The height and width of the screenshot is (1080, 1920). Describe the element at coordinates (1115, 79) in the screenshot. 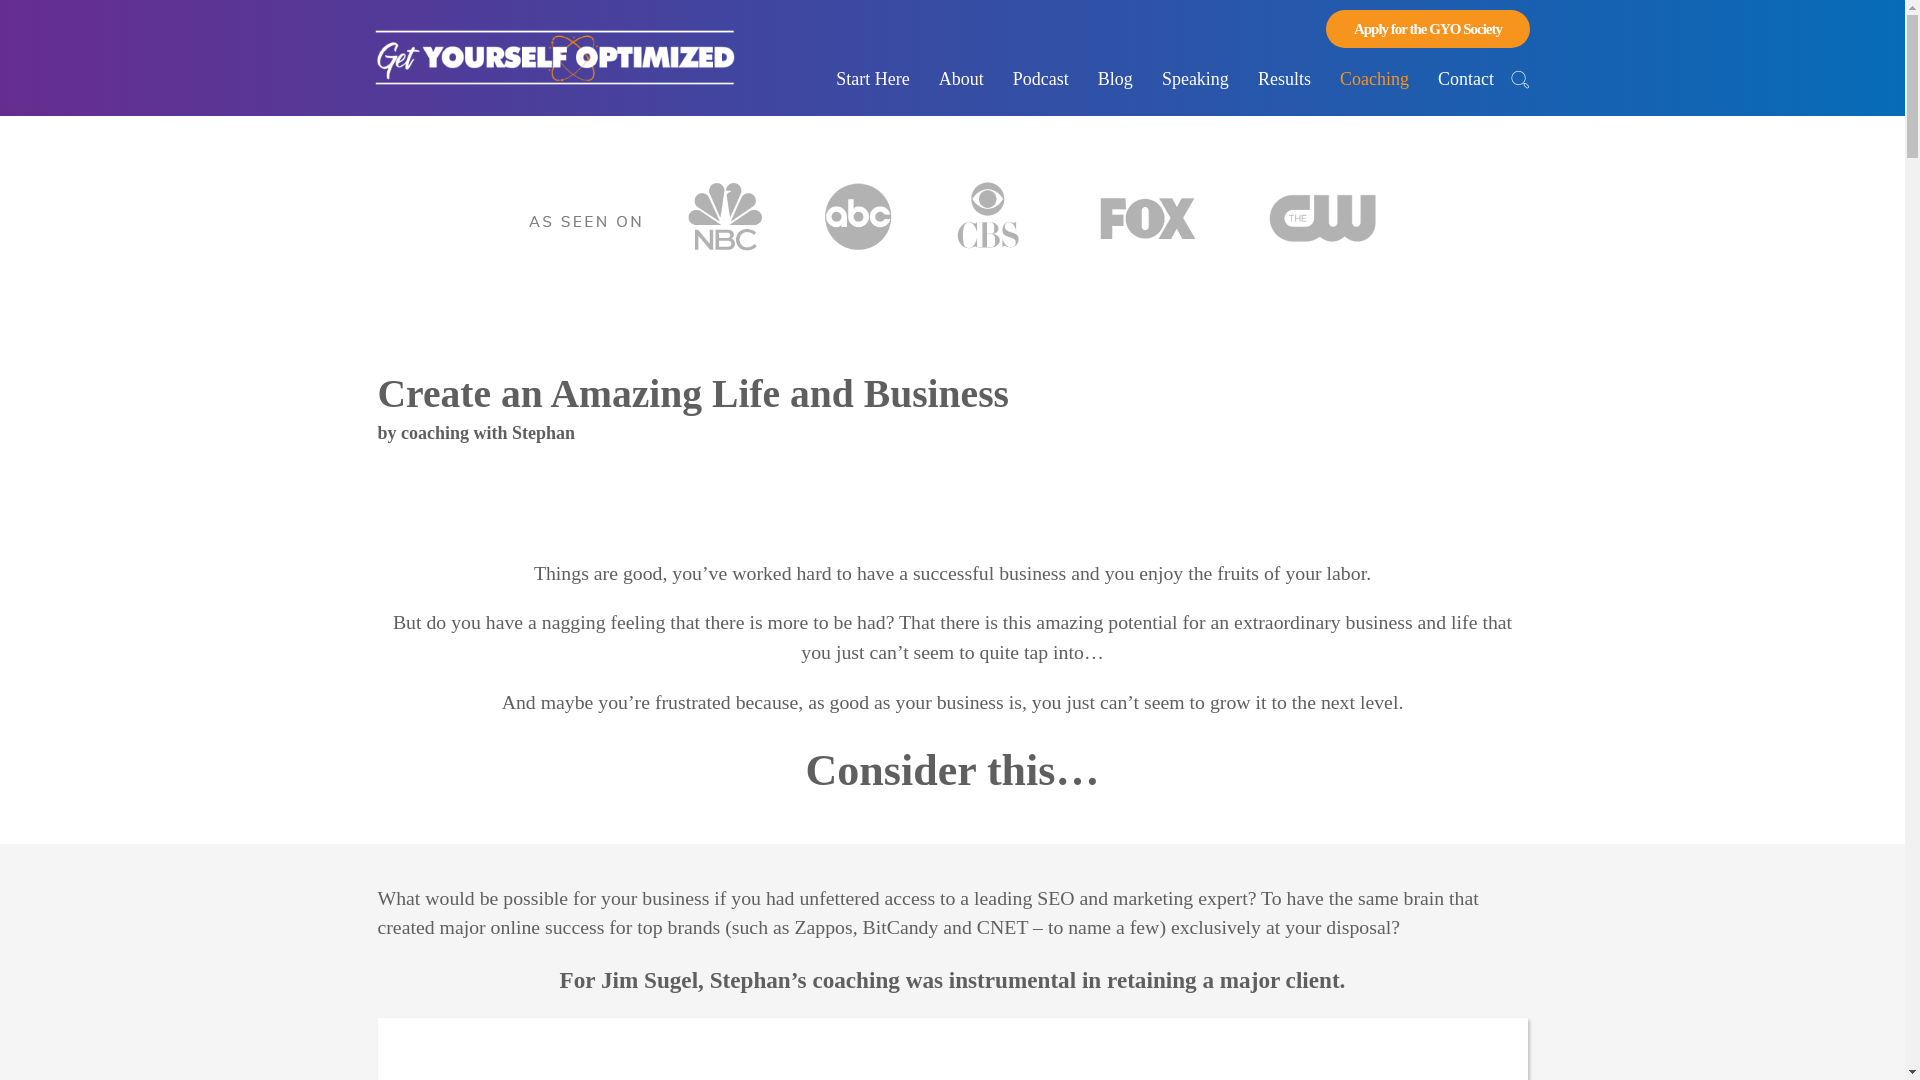

I see `Blog` at that location.